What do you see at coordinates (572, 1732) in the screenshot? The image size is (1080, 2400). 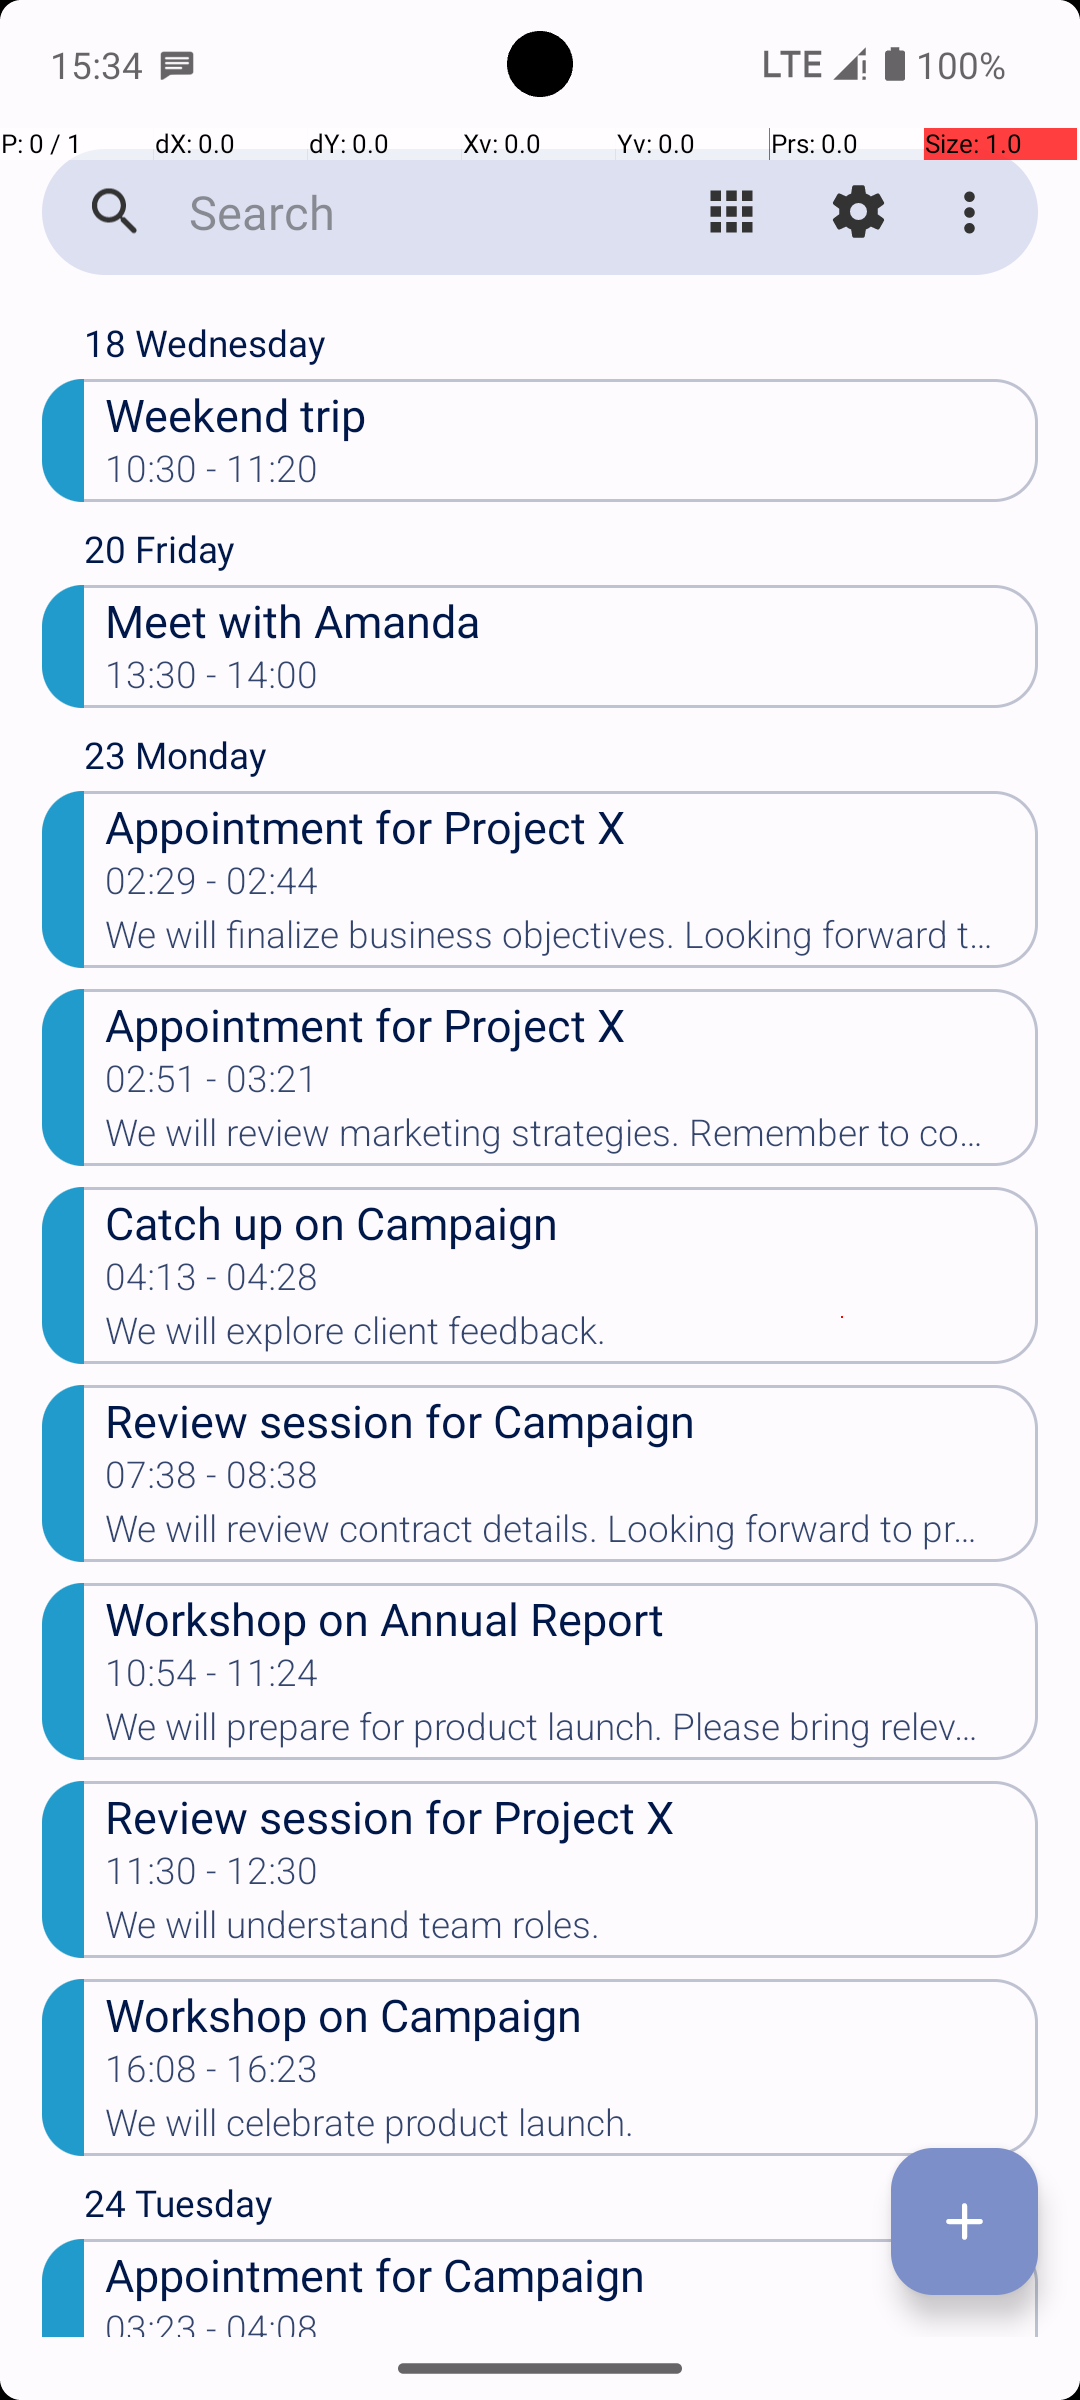 I see `We will prepare for product launch. Please bring relevant documents.` at bounding box center [572, 1732].